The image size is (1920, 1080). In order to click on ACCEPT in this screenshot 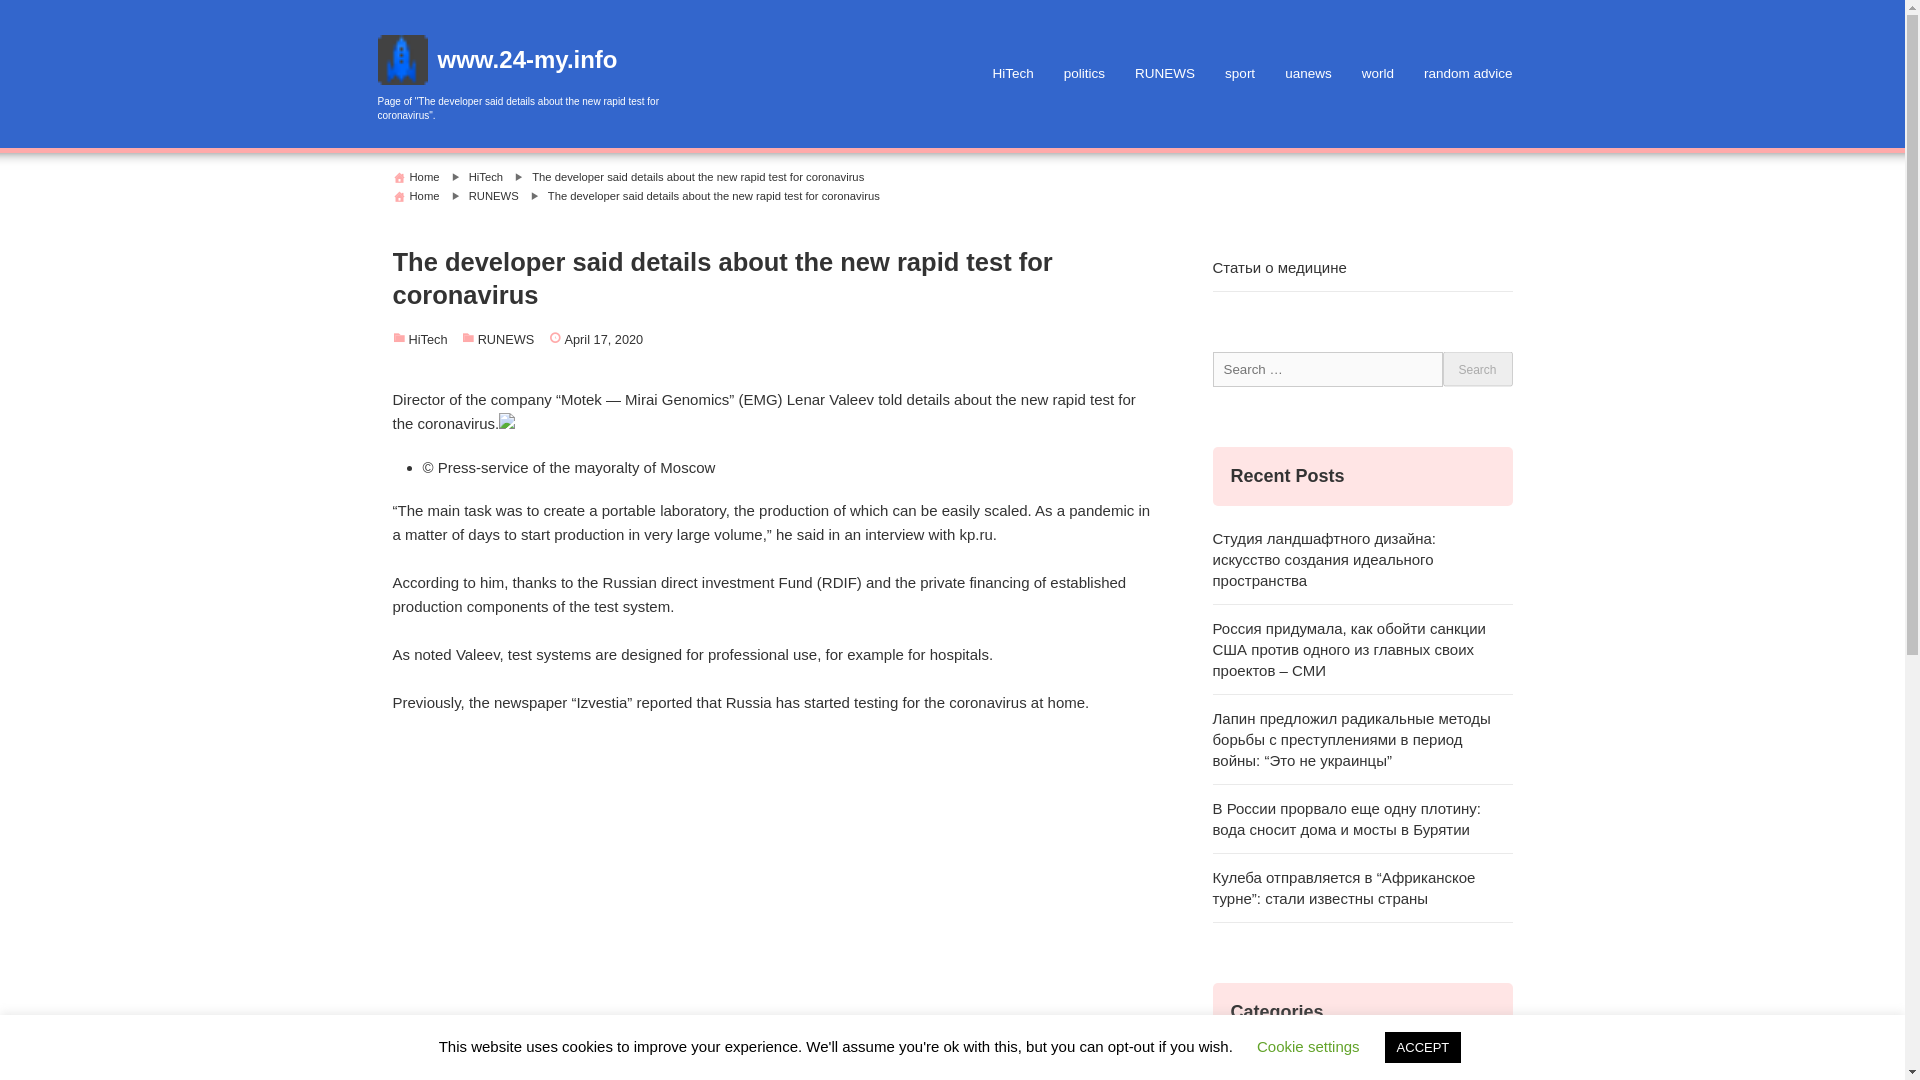, I will do `click(1422, 1047)`.